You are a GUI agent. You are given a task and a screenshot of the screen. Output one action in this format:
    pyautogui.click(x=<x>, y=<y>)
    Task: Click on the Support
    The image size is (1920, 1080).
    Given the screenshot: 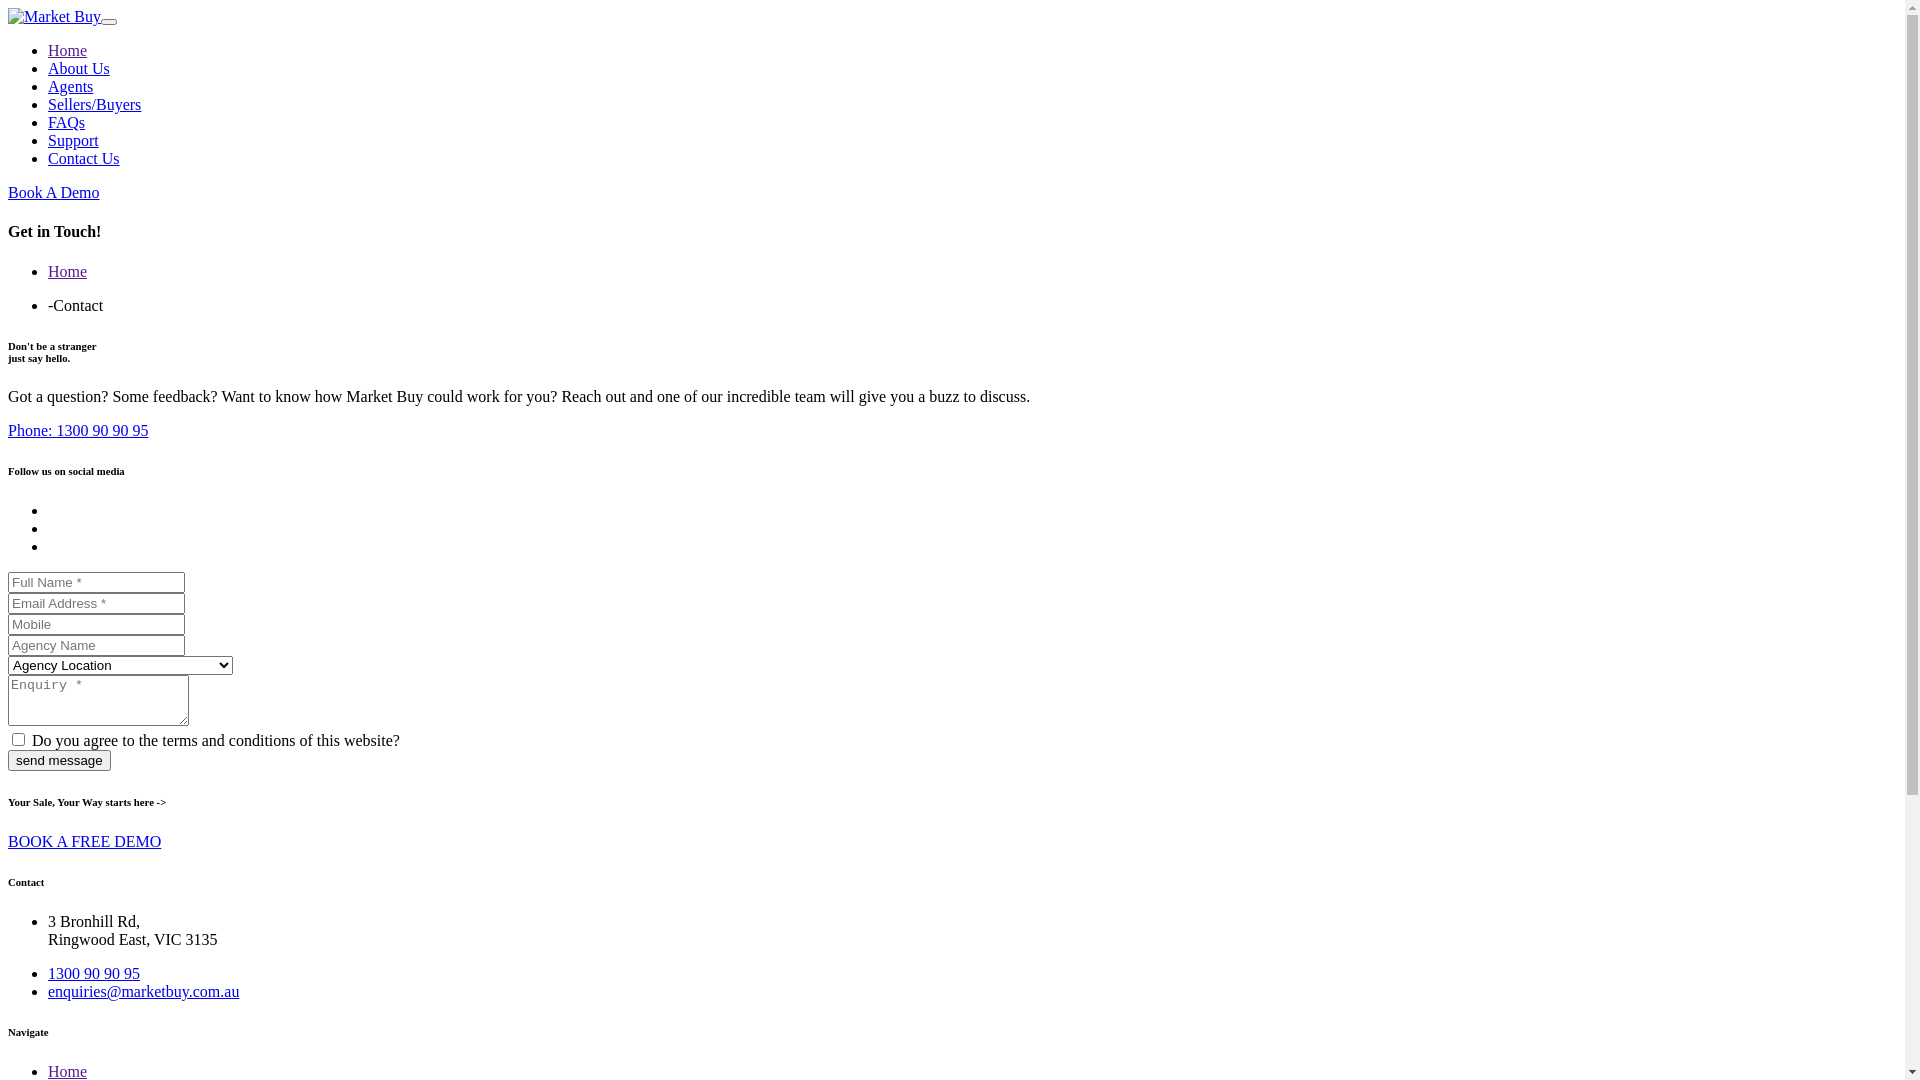 What is the action you would take?
    pyautogui.click(x=74, y=140)
    